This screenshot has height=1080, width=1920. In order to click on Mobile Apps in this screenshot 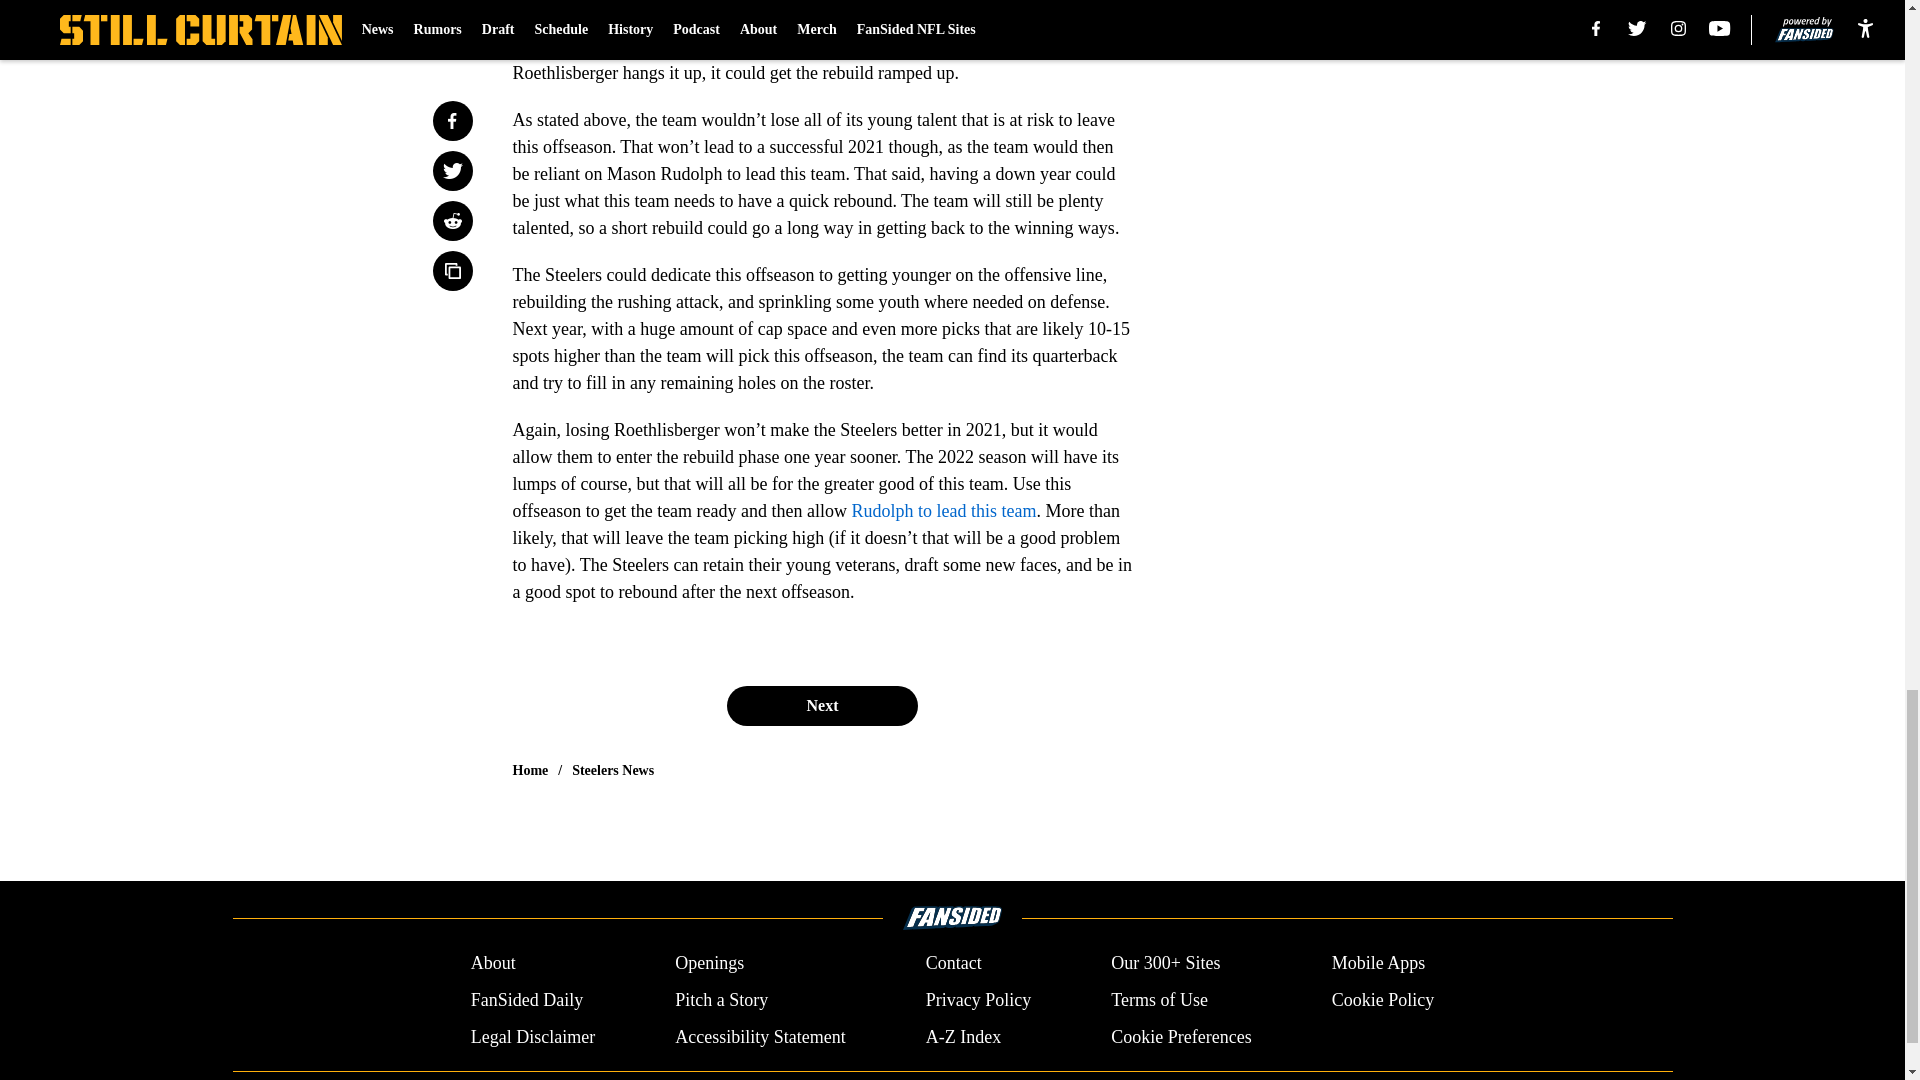, I will do `click(1379, 964)`.